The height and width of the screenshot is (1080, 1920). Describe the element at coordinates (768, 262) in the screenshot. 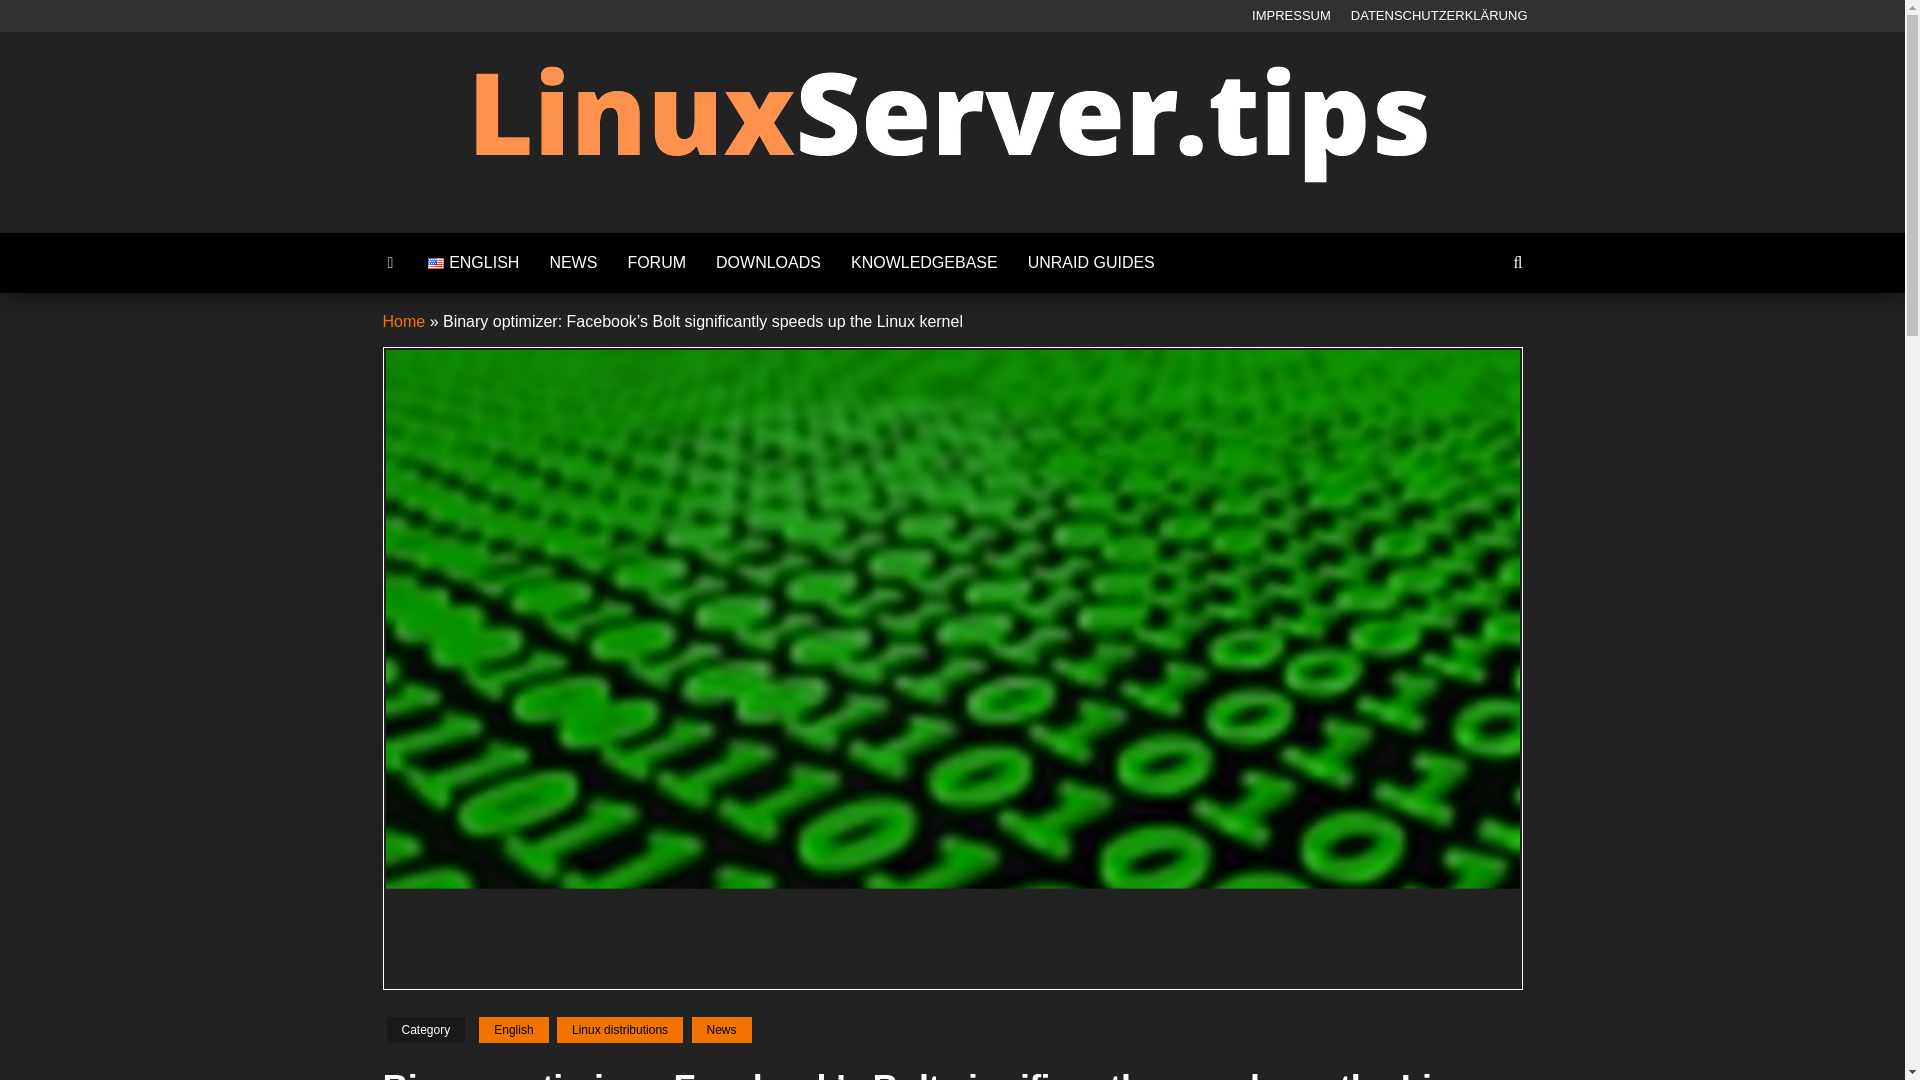

I see `Downloads` at that location.